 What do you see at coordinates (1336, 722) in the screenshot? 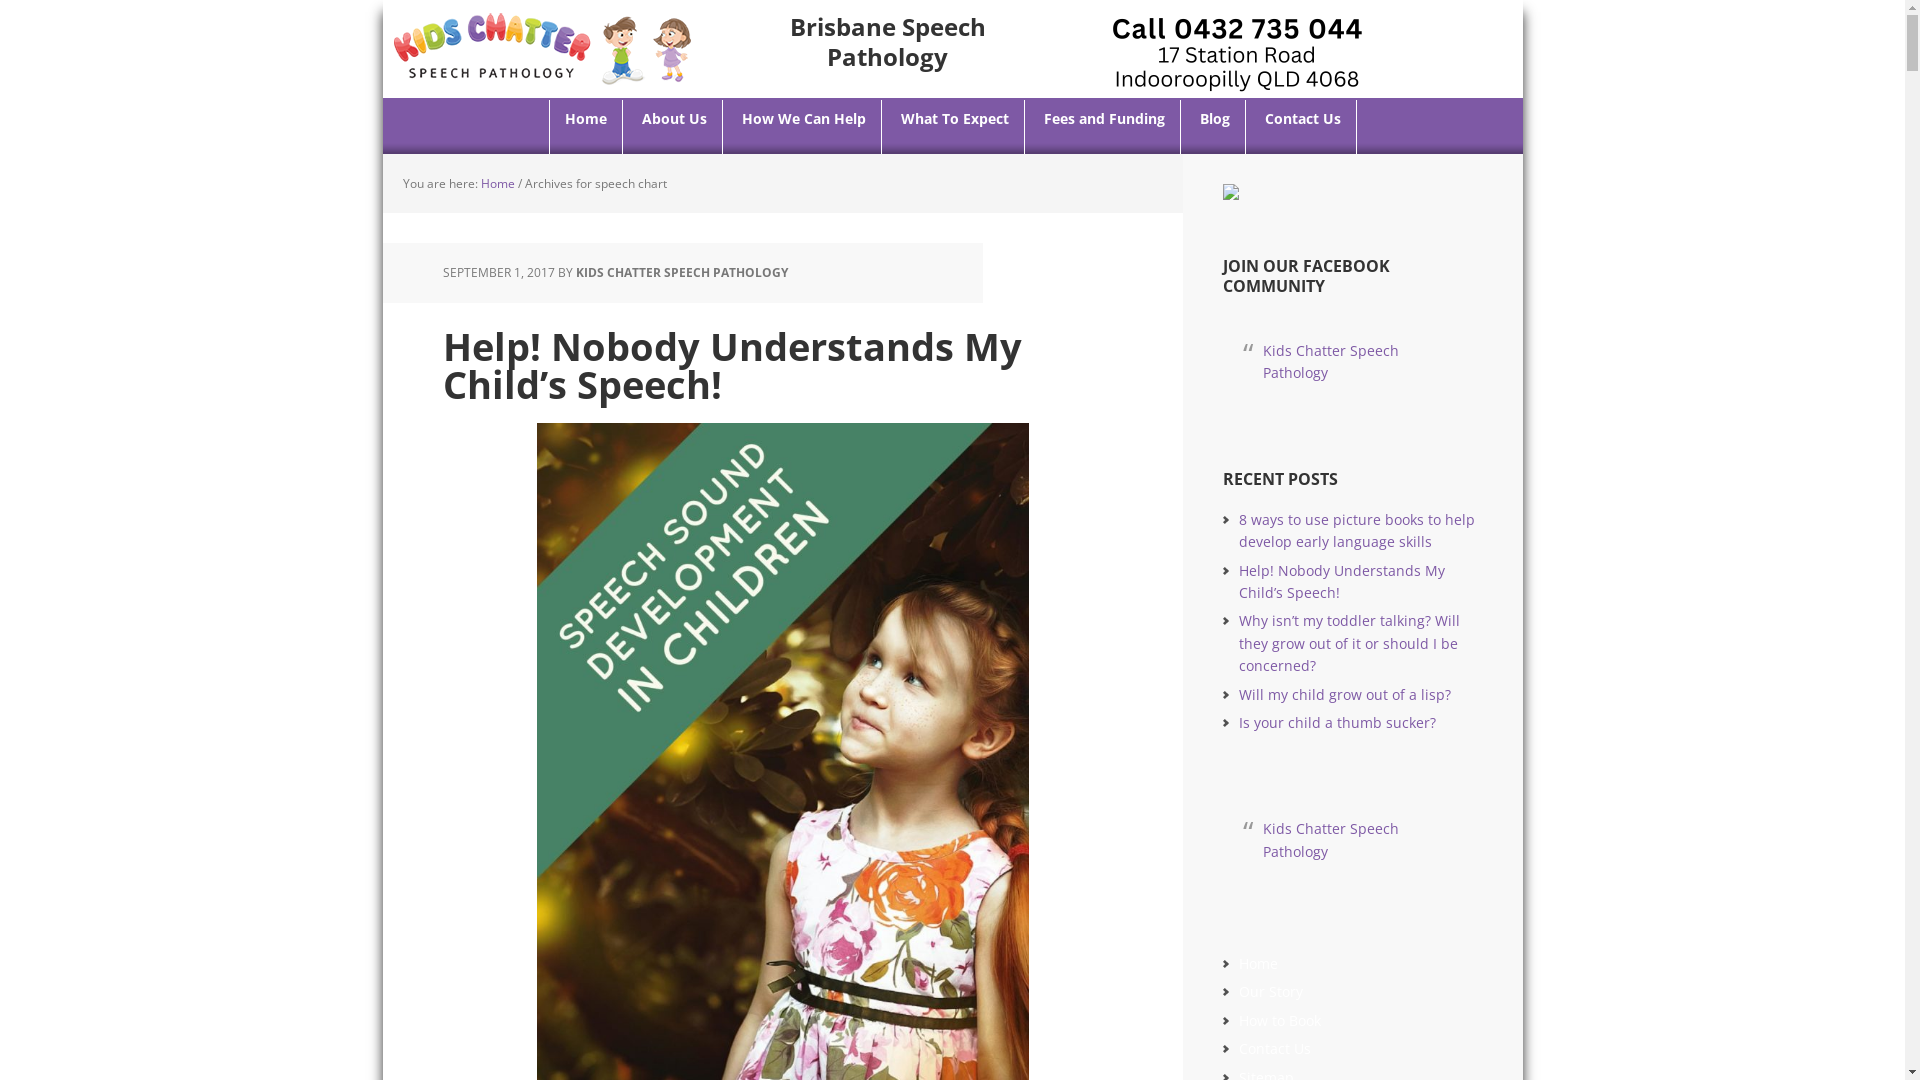
I see `Is your child a thumb sucker?` at bounding box center [1336, 722].